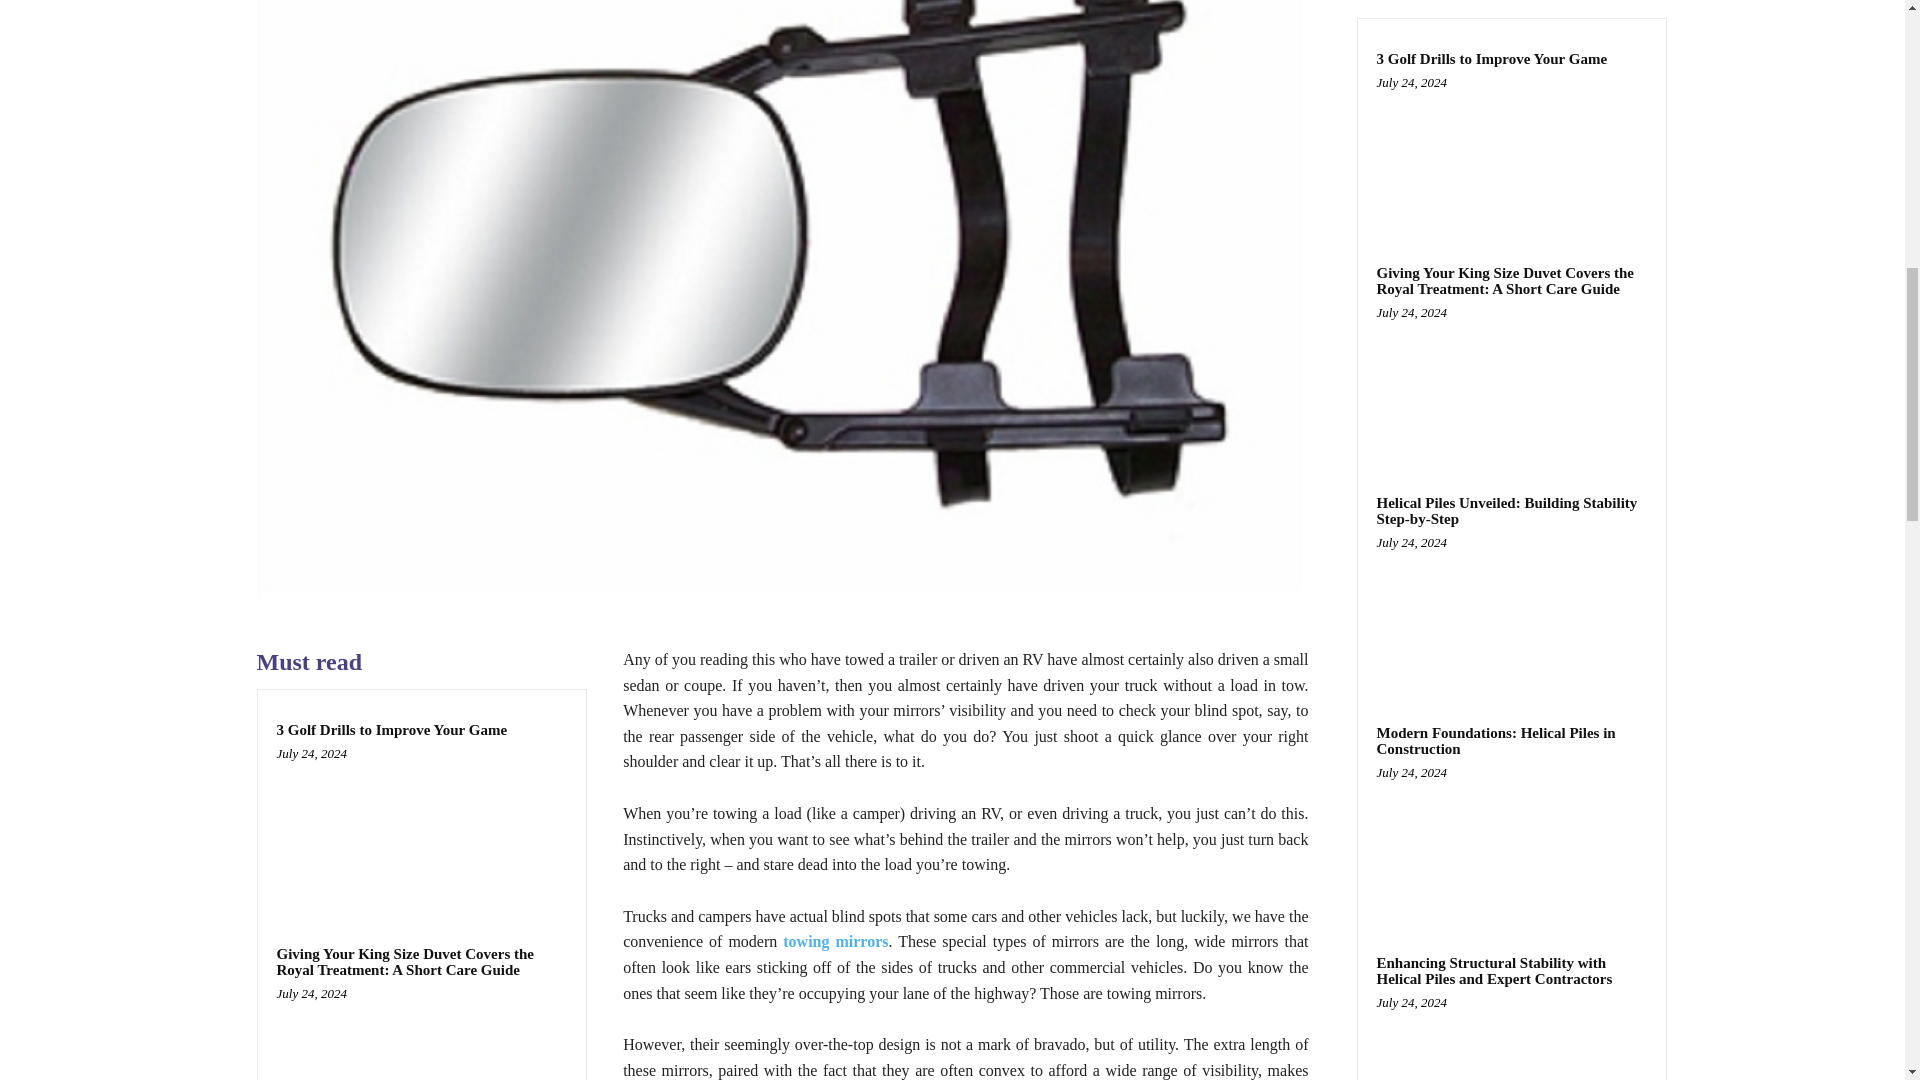 This screenshot has height=1080, width=1920. Describe the element at coordinates (421, 830) in the screenshot. I see `3 Golf Drills to Improve Your Game` at that location.